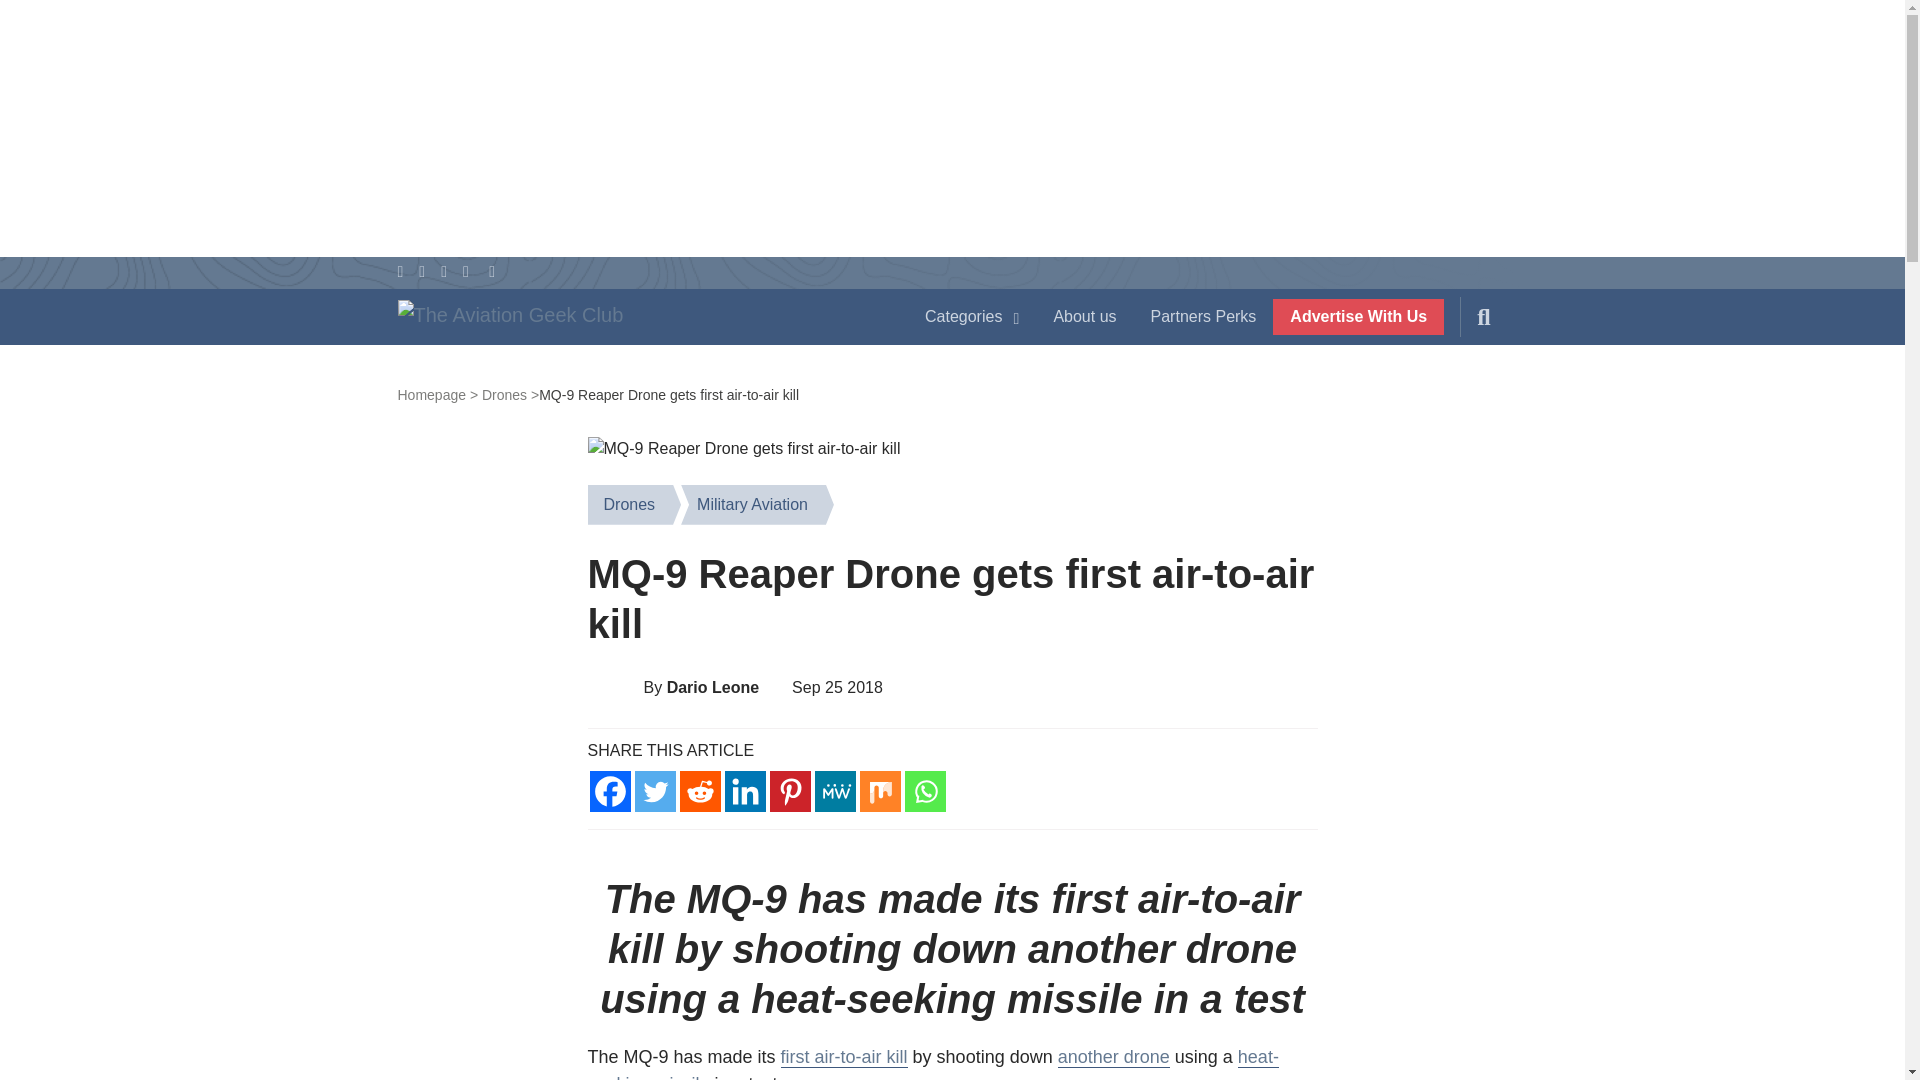  I want to click on Reddit, so click(700, 792).